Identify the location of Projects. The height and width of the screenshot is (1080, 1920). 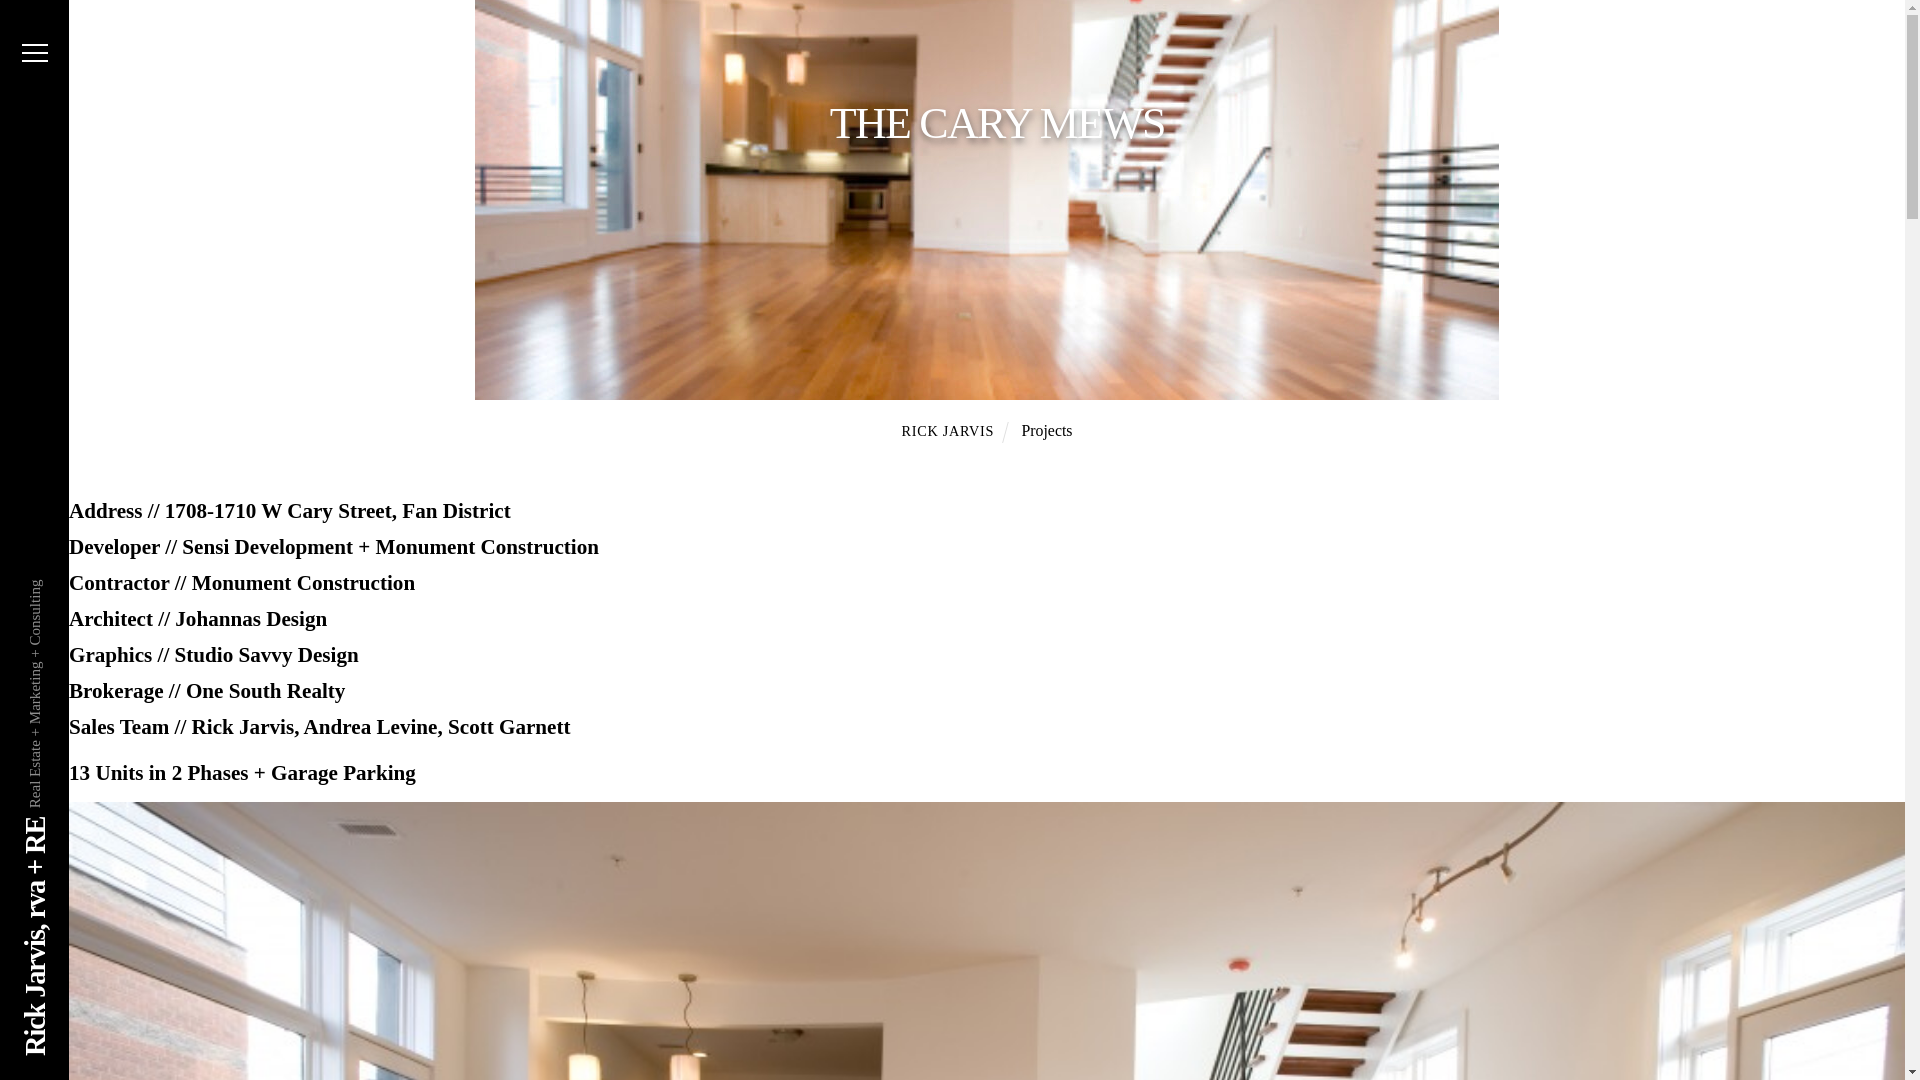
(1046, 430).